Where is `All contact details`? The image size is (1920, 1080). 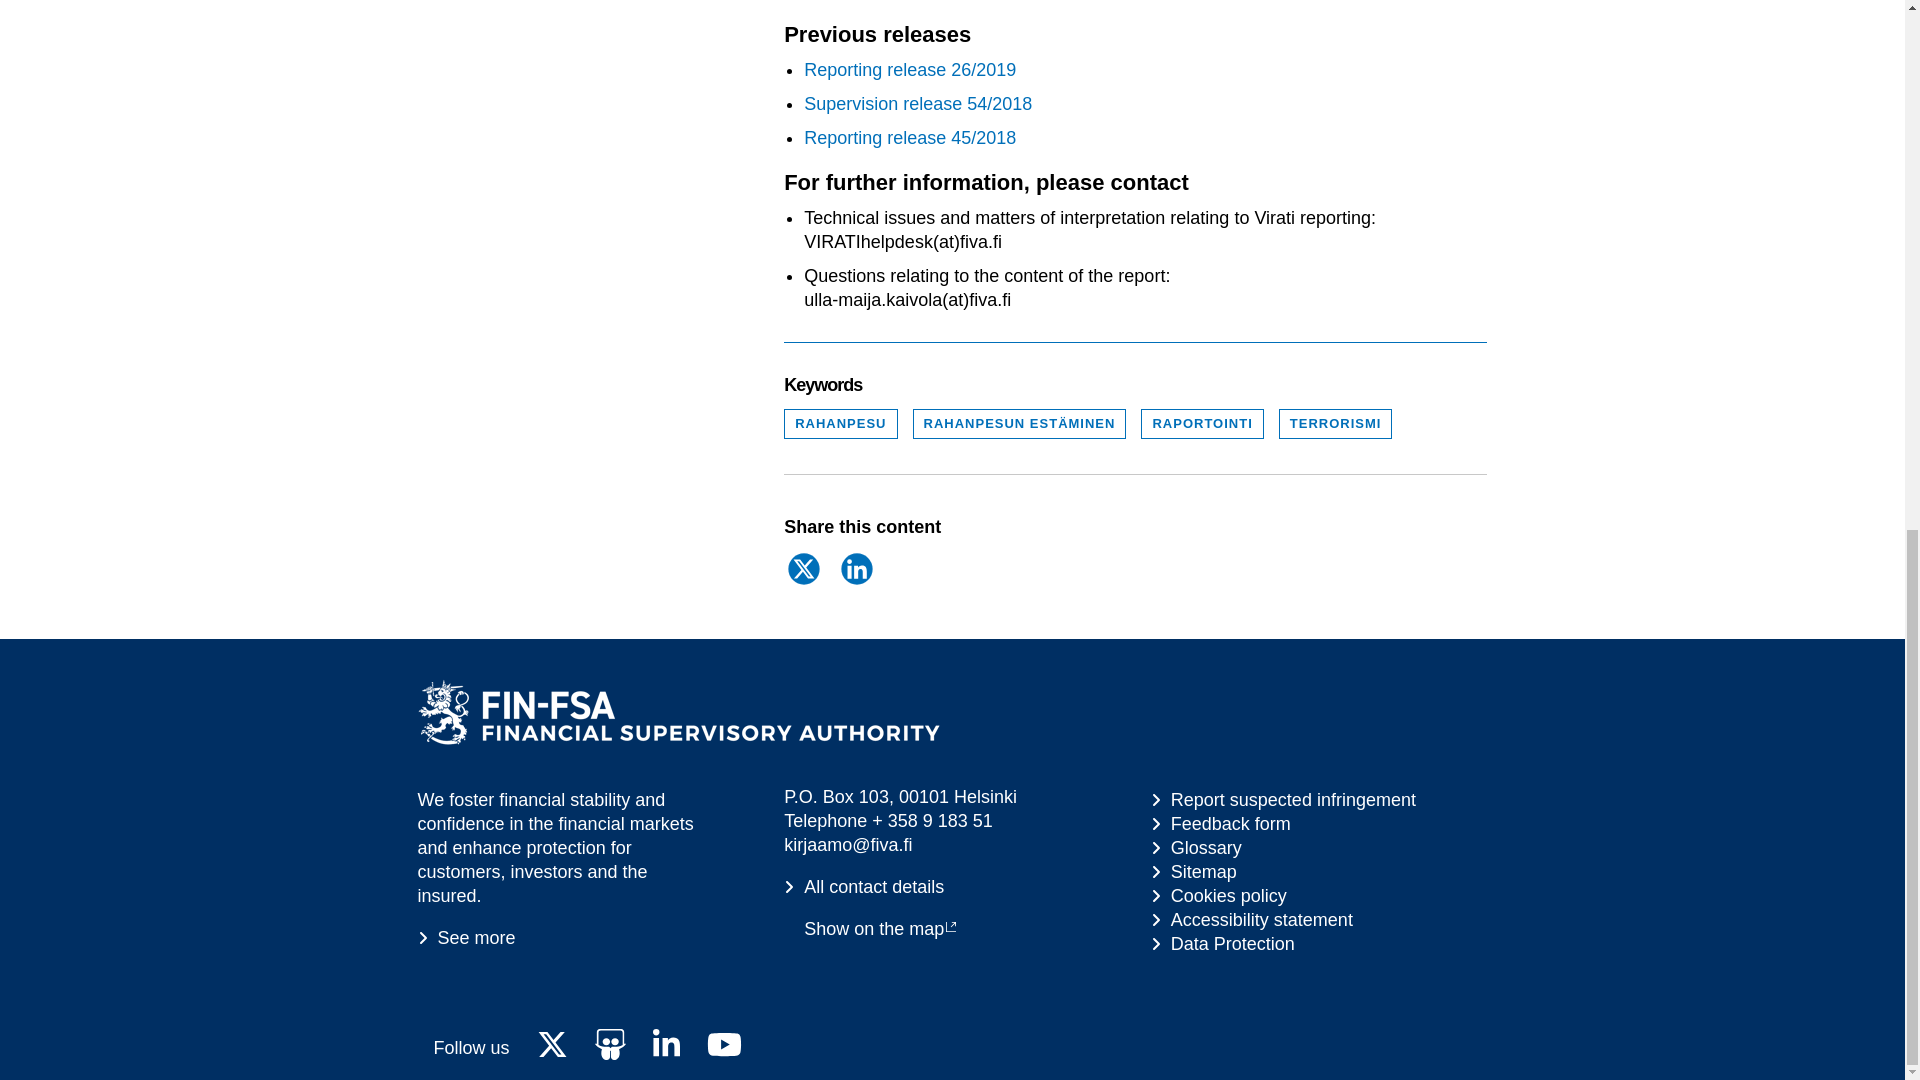 All contact details is located at coordinates (864, 886).